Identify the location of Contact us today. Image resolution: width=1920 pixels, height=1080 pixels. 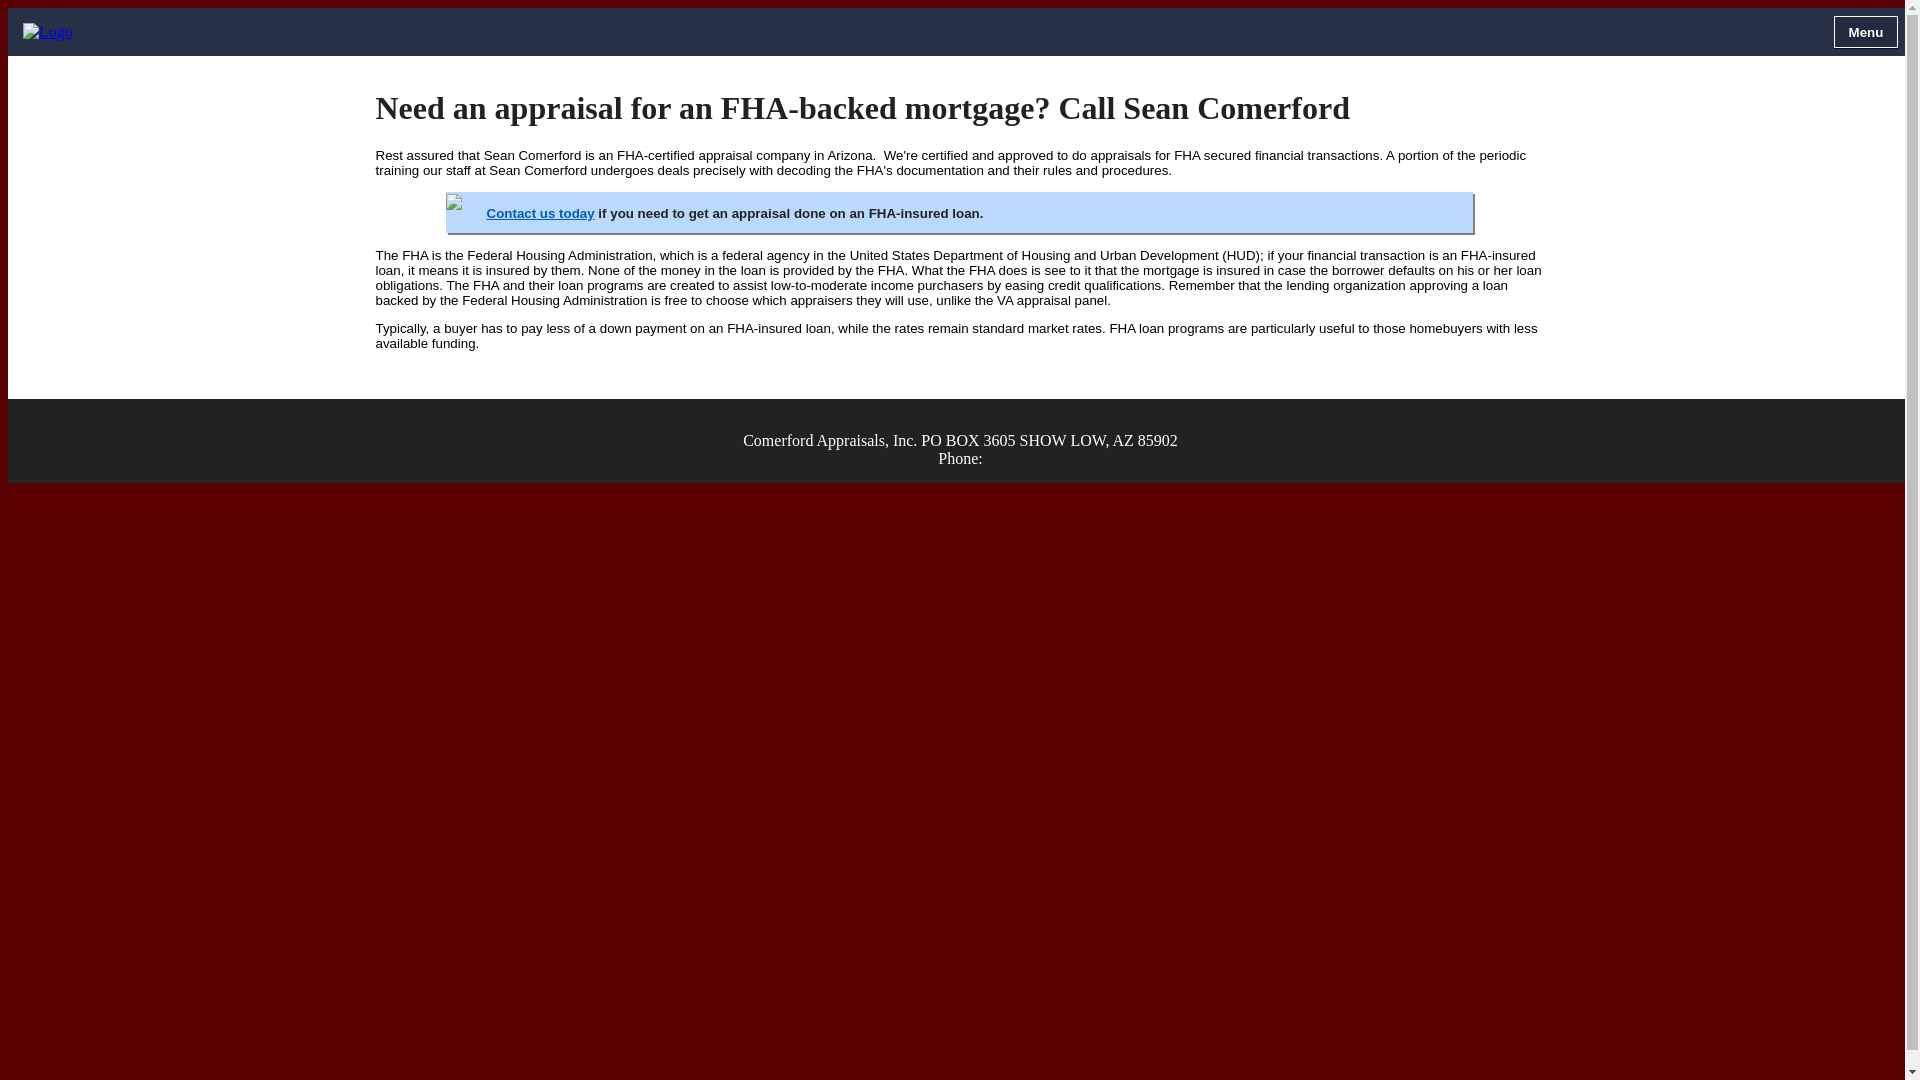
(541, 214).